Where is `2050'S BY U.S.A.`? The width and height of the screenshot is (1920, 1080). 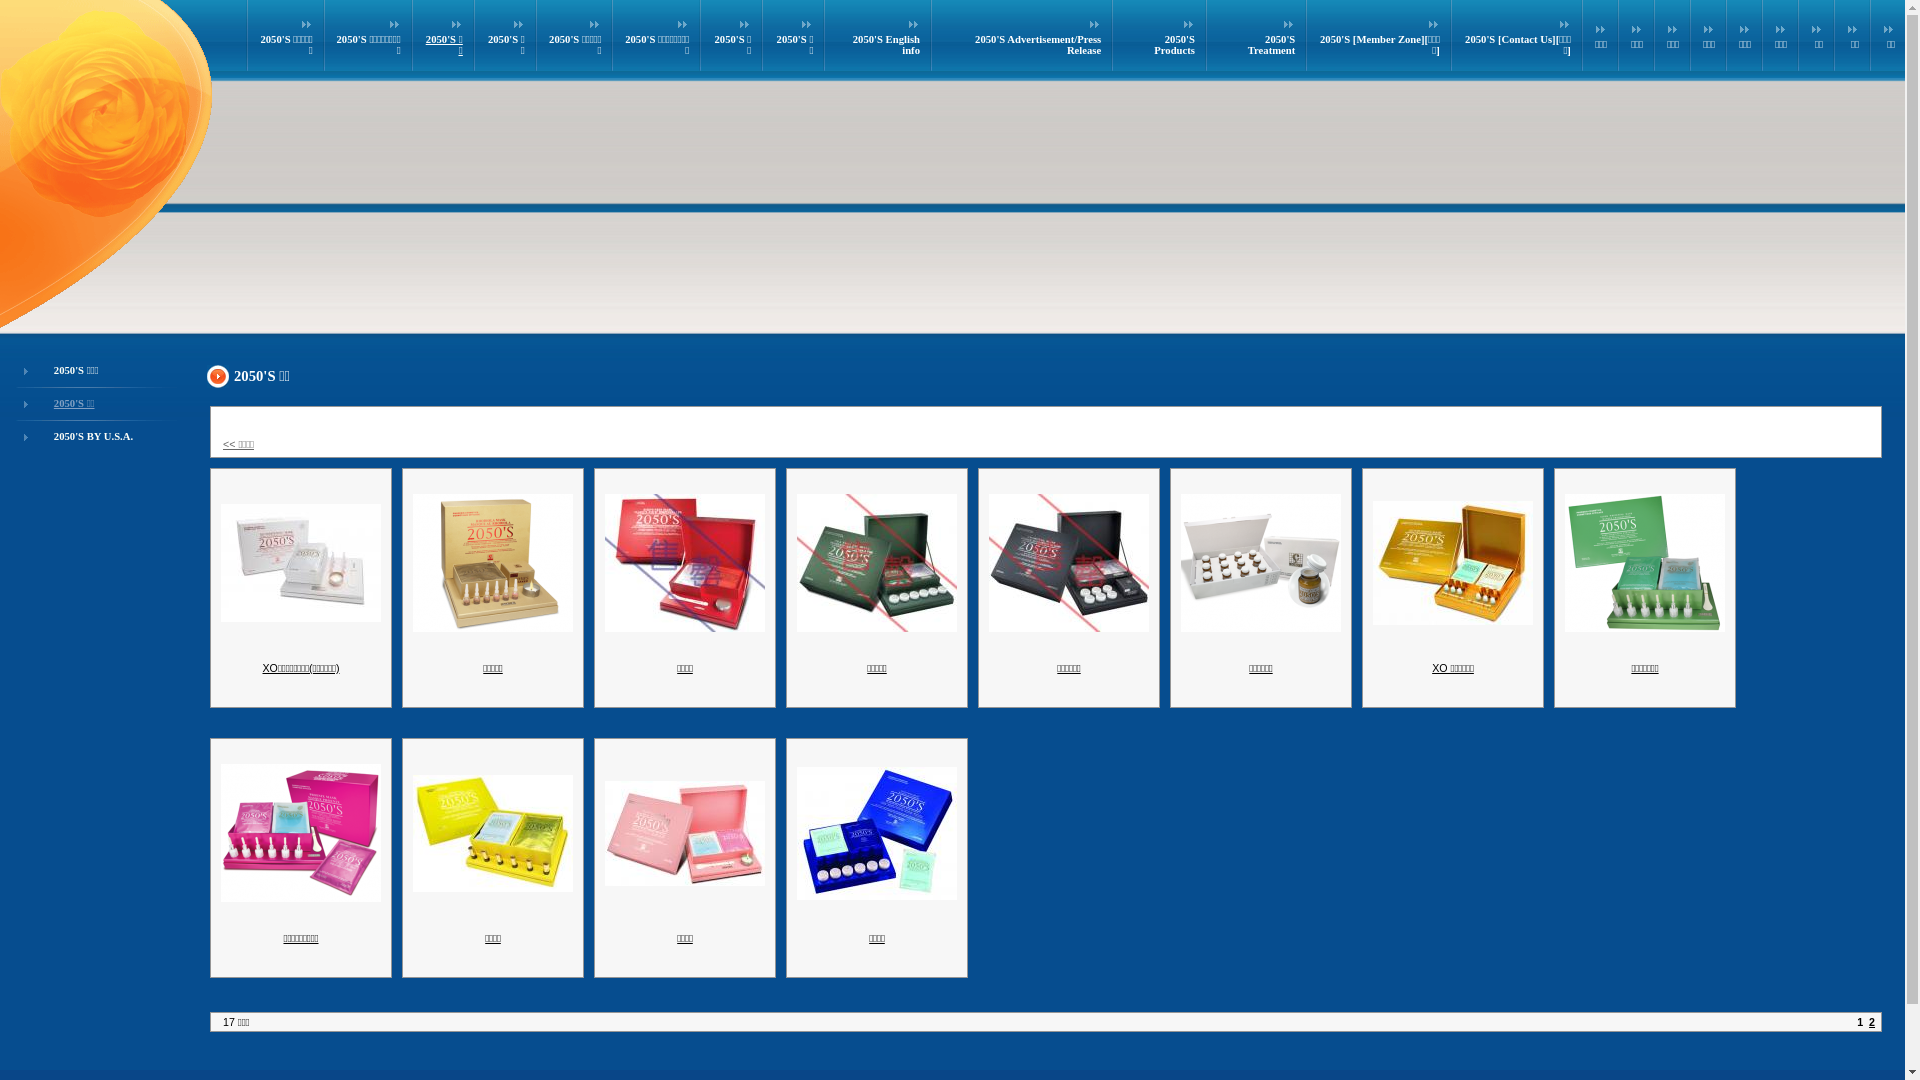
2050'S BY U.S.A. is located at coordinates (94, 436).